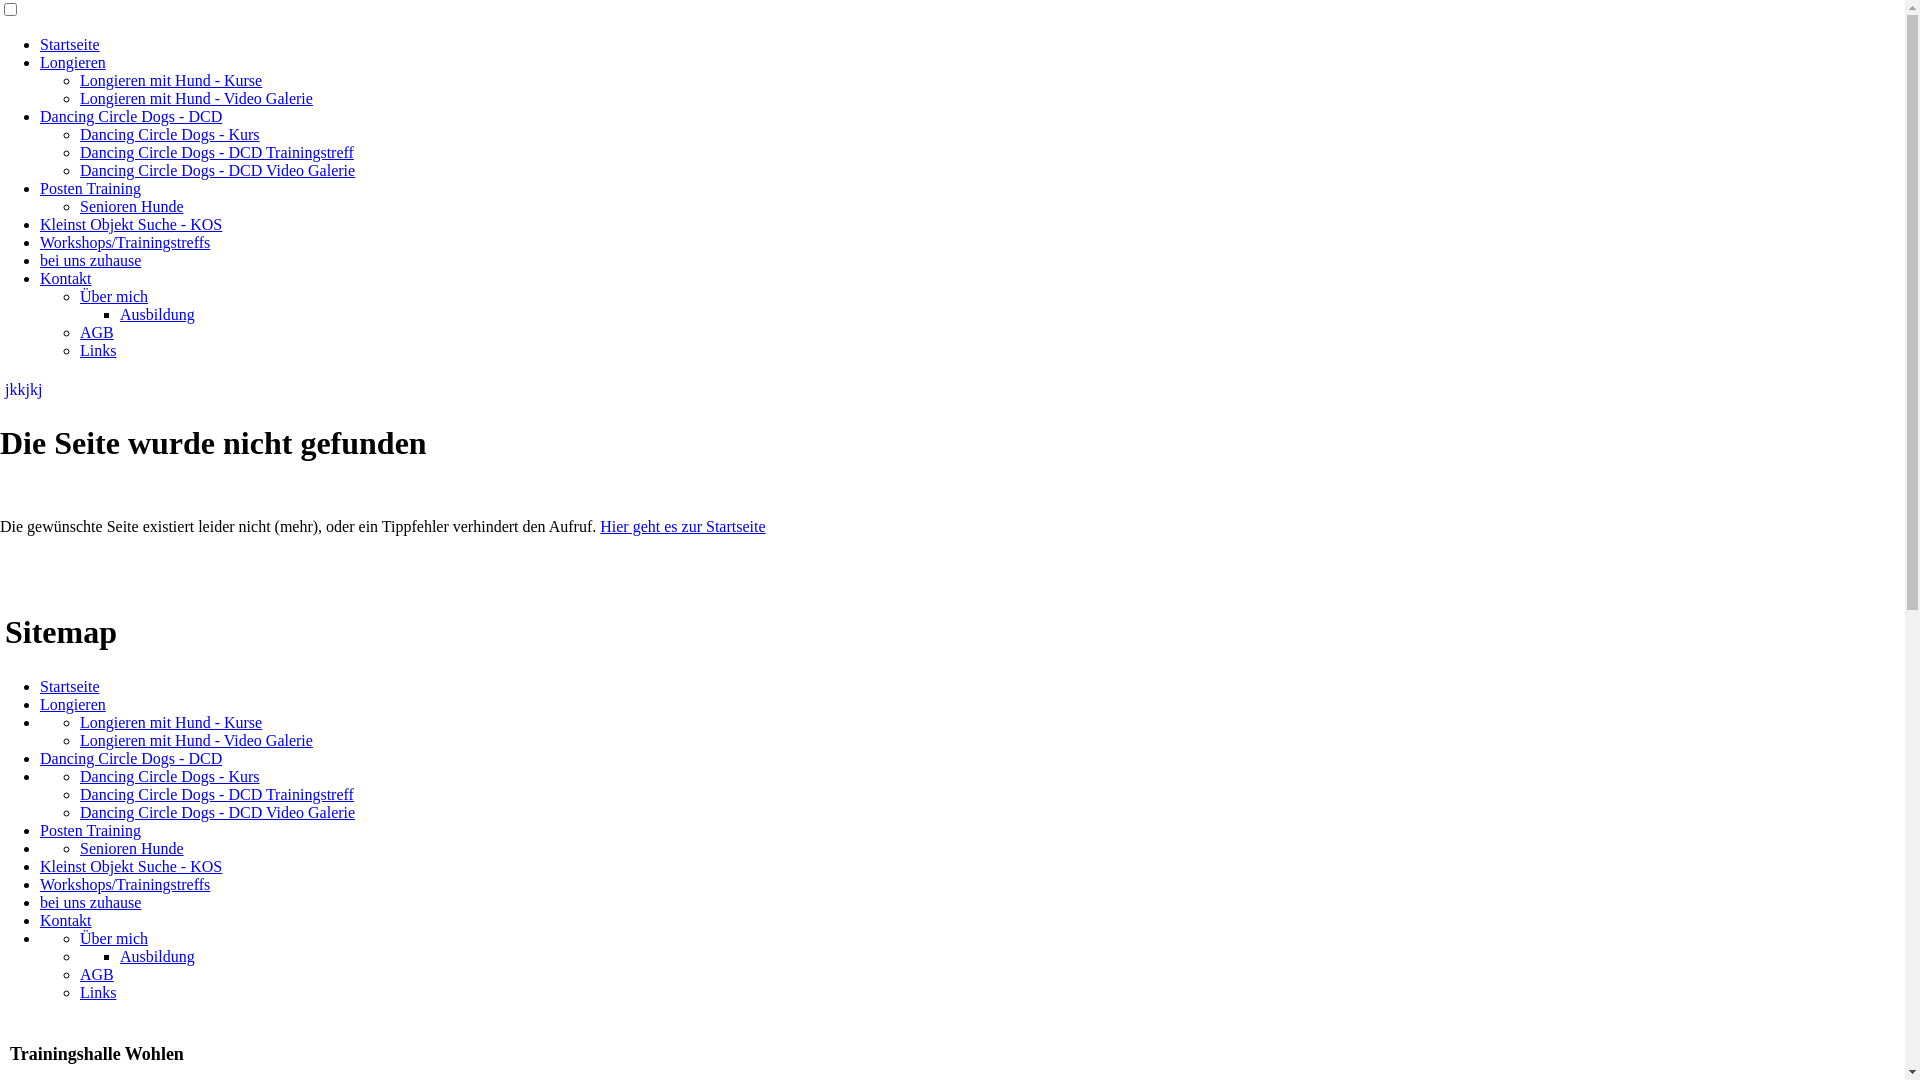  What do you see at coordinates (170, 776) in the screenshot?
I see `Dancing Circle Dogs - Kurs` at bounding box center [170, 776].